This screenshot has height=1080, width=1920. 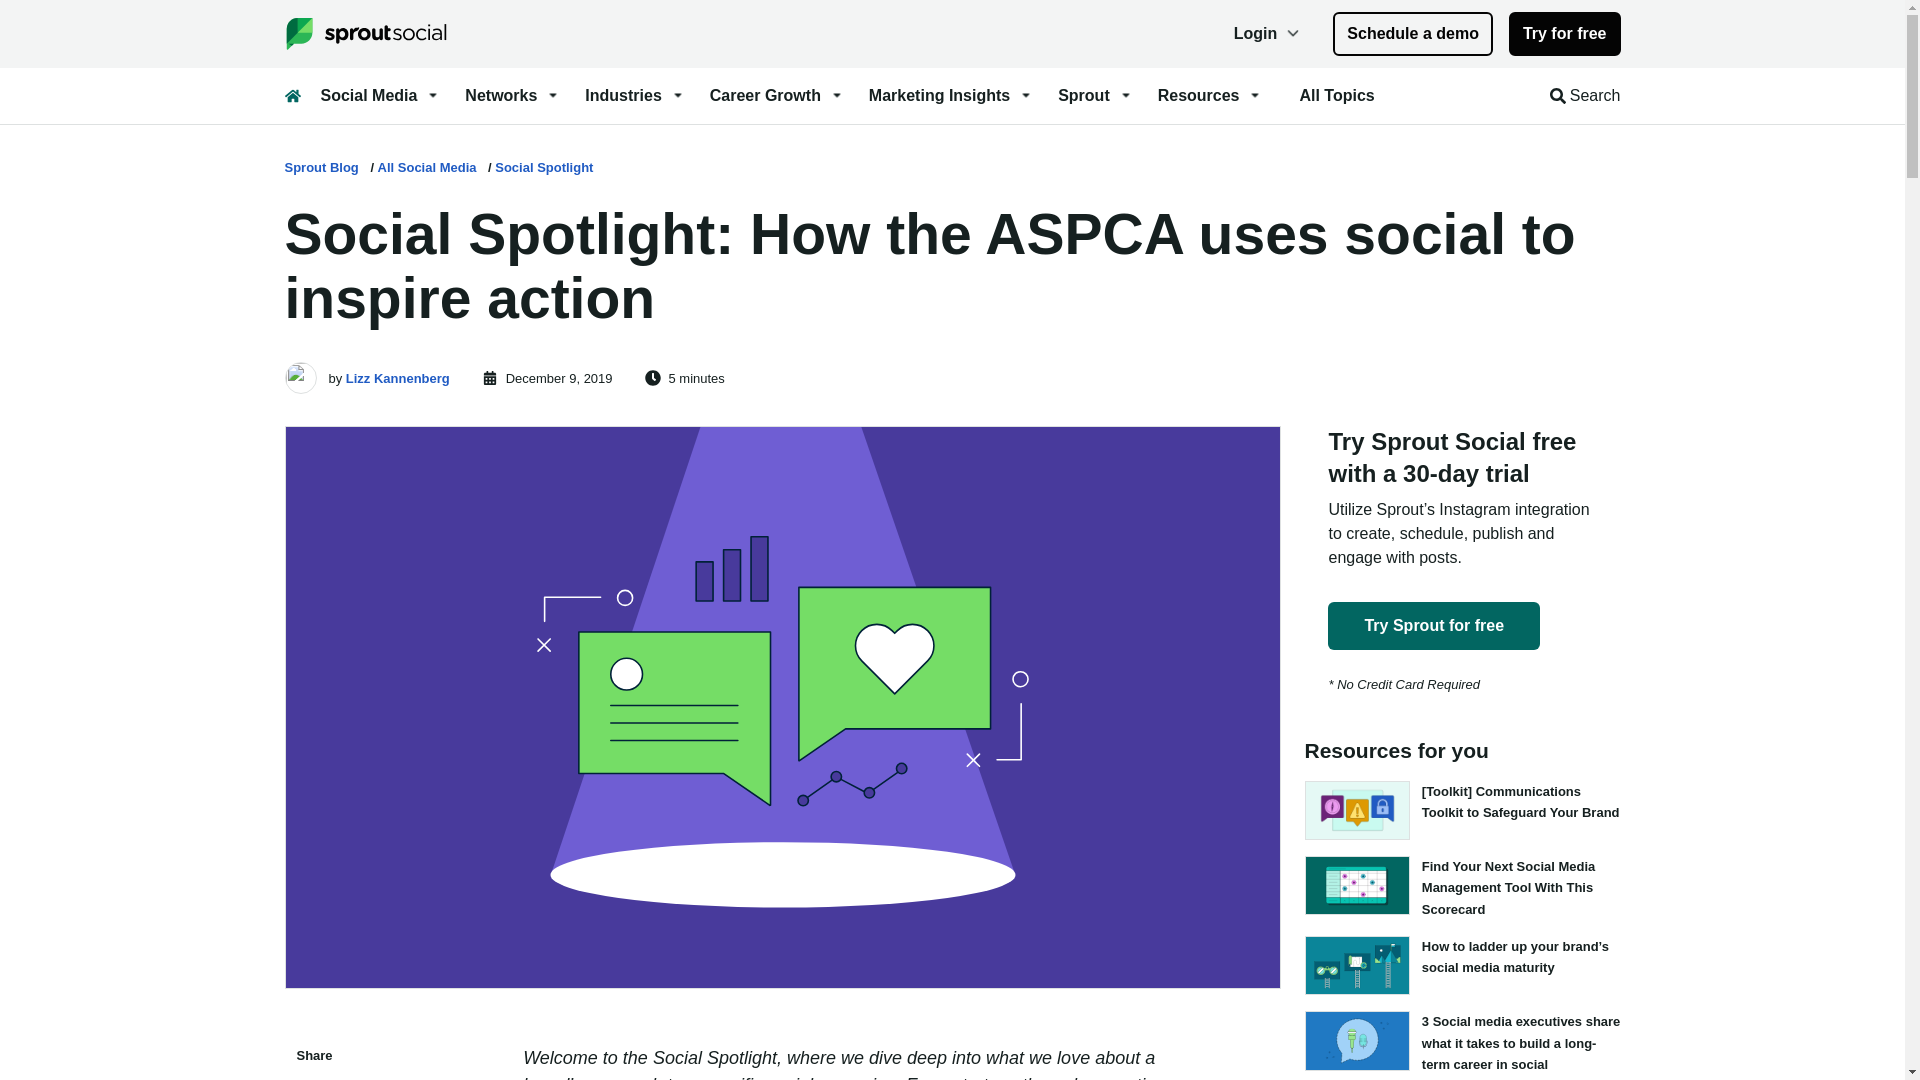 I want to click on Social Media, so click(x=380, y=96).